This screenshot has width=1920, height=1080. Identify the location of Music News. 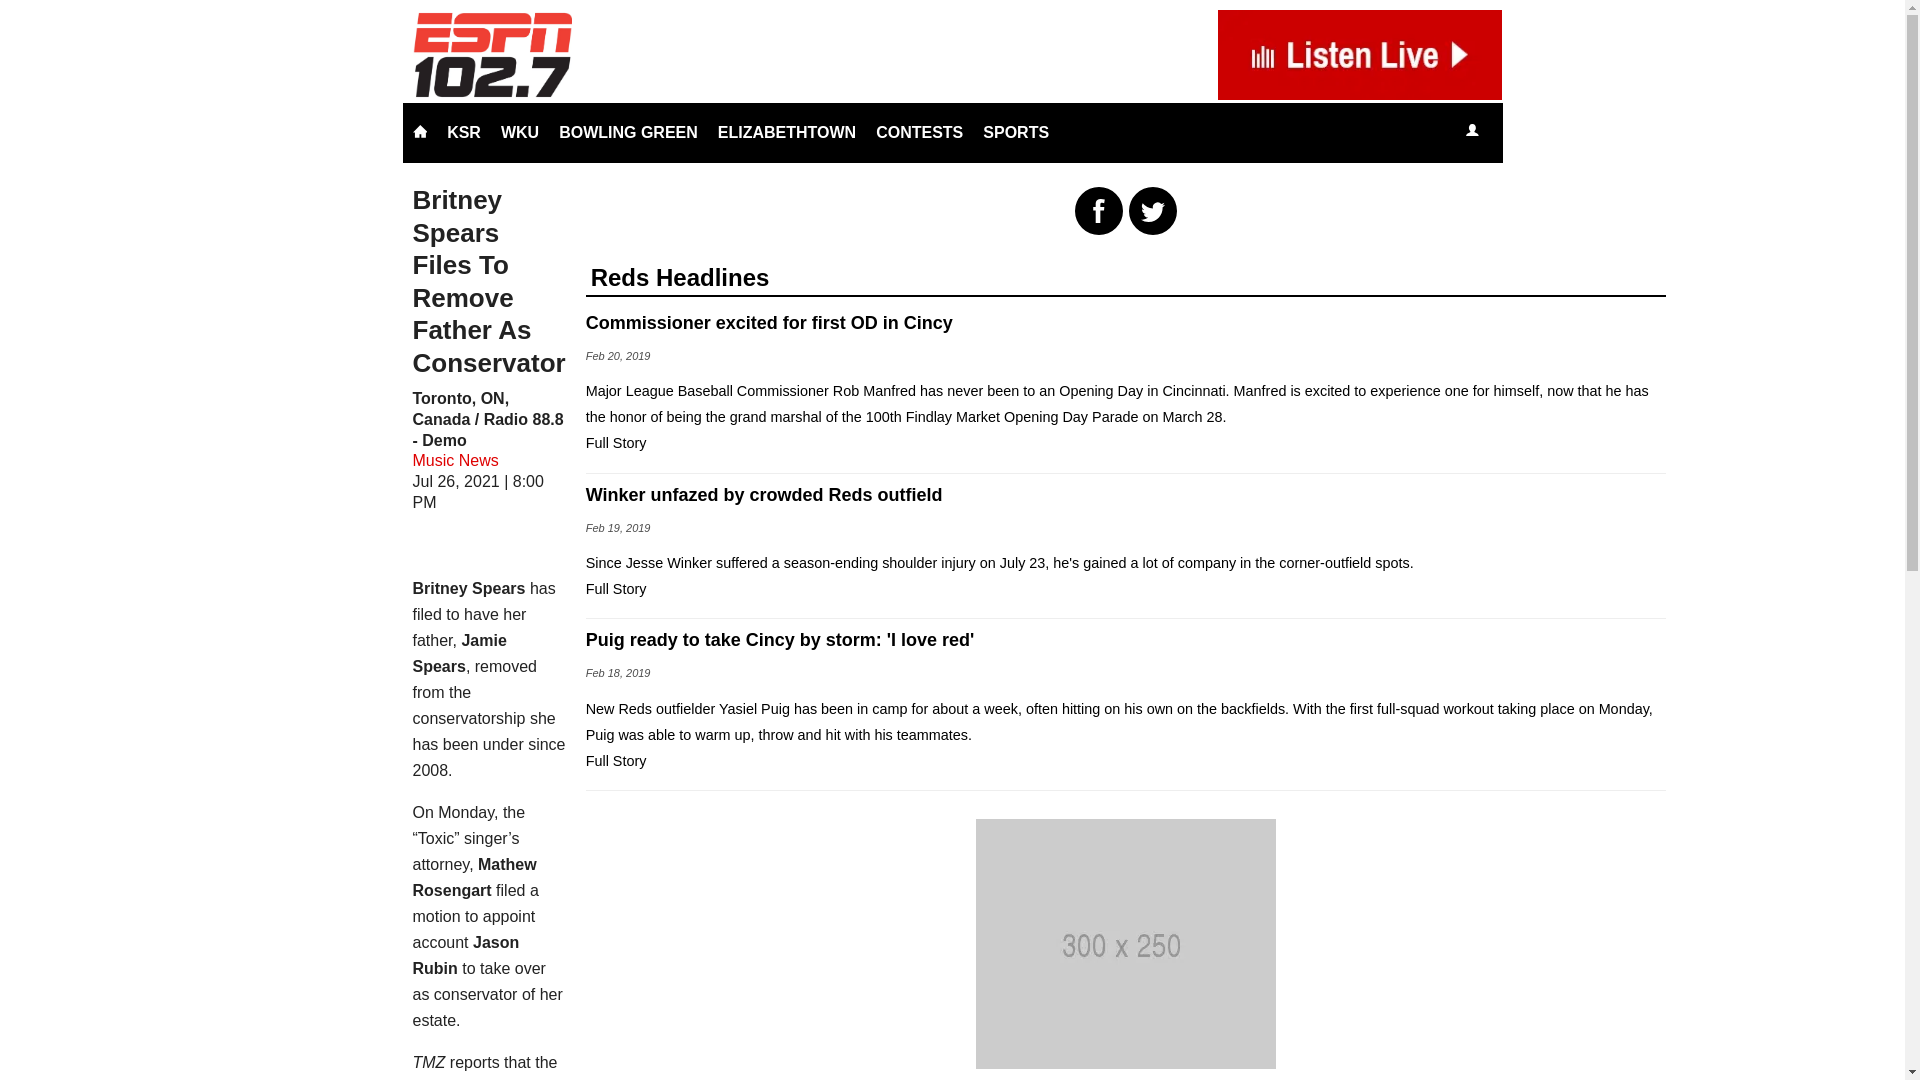
(454, 460).